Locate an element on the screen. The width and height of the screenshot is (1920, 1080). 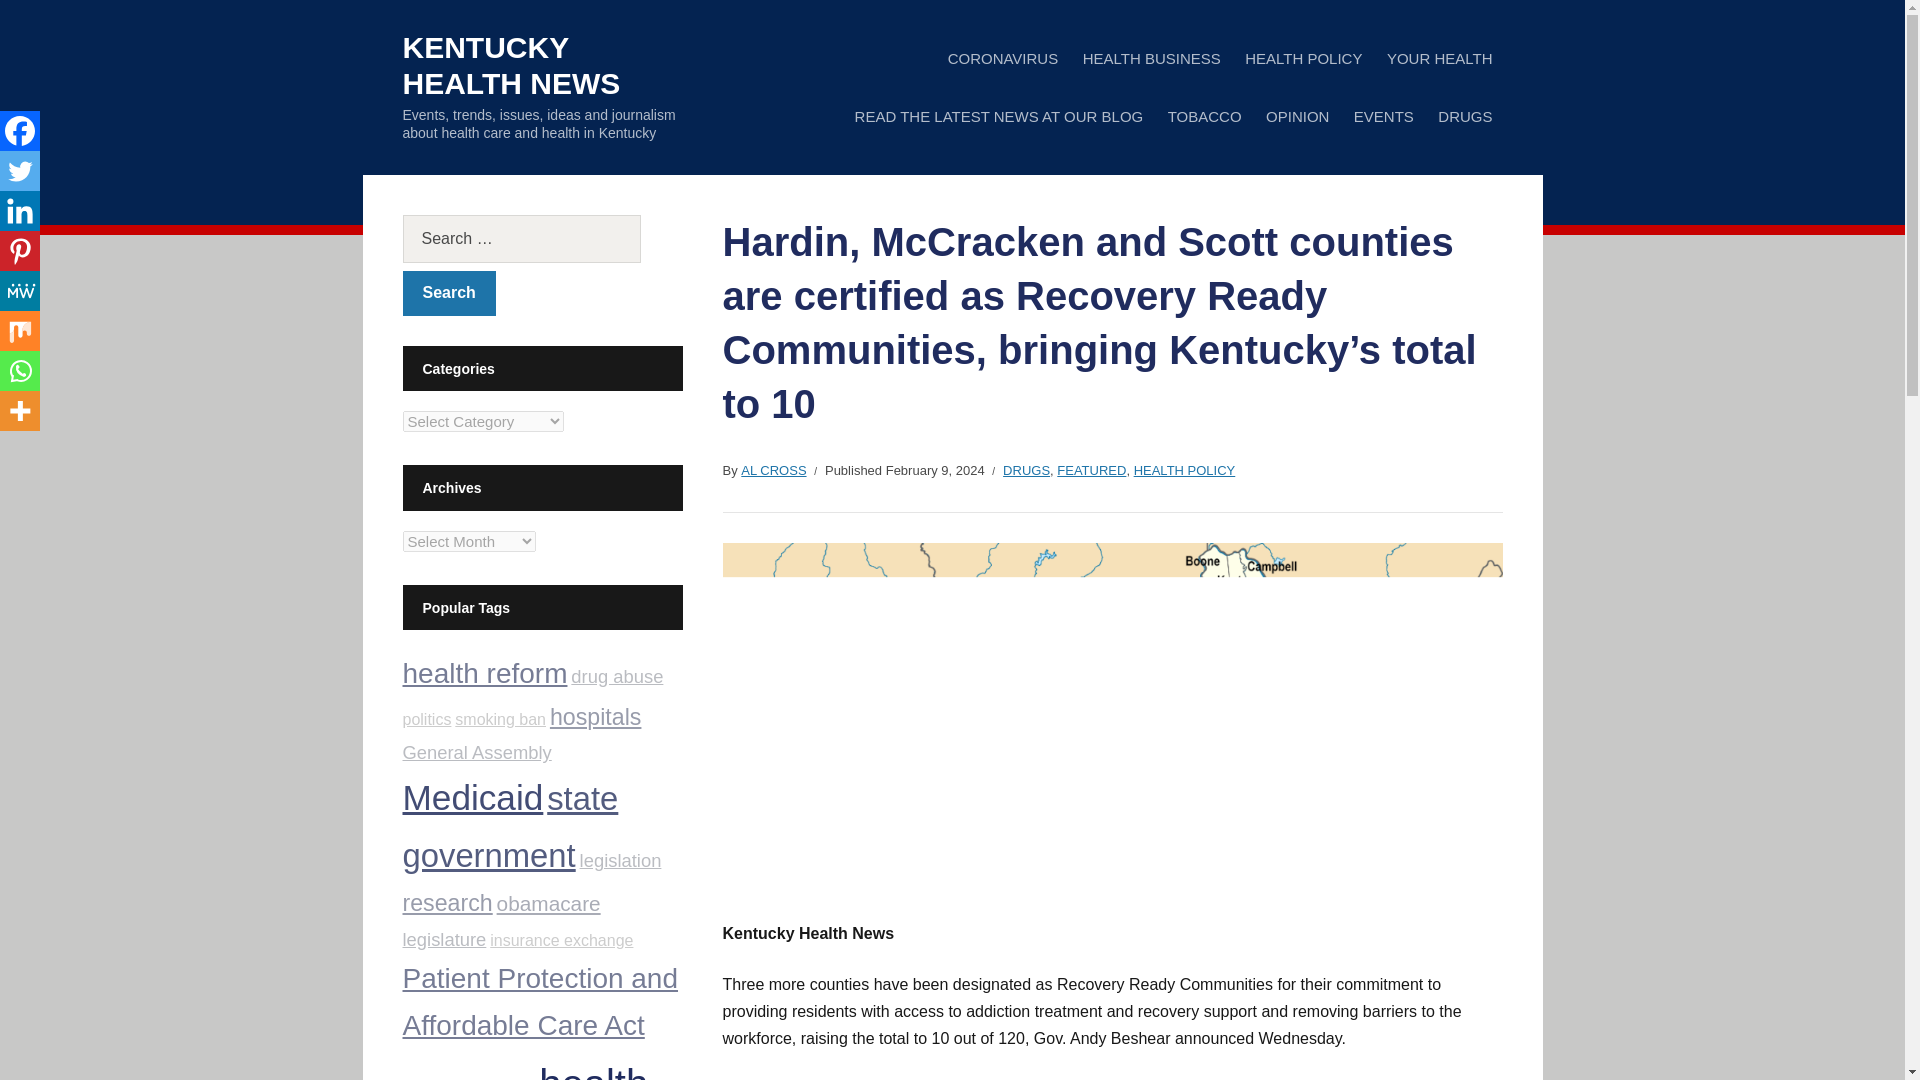
Search is located at coordinates (448, 294).